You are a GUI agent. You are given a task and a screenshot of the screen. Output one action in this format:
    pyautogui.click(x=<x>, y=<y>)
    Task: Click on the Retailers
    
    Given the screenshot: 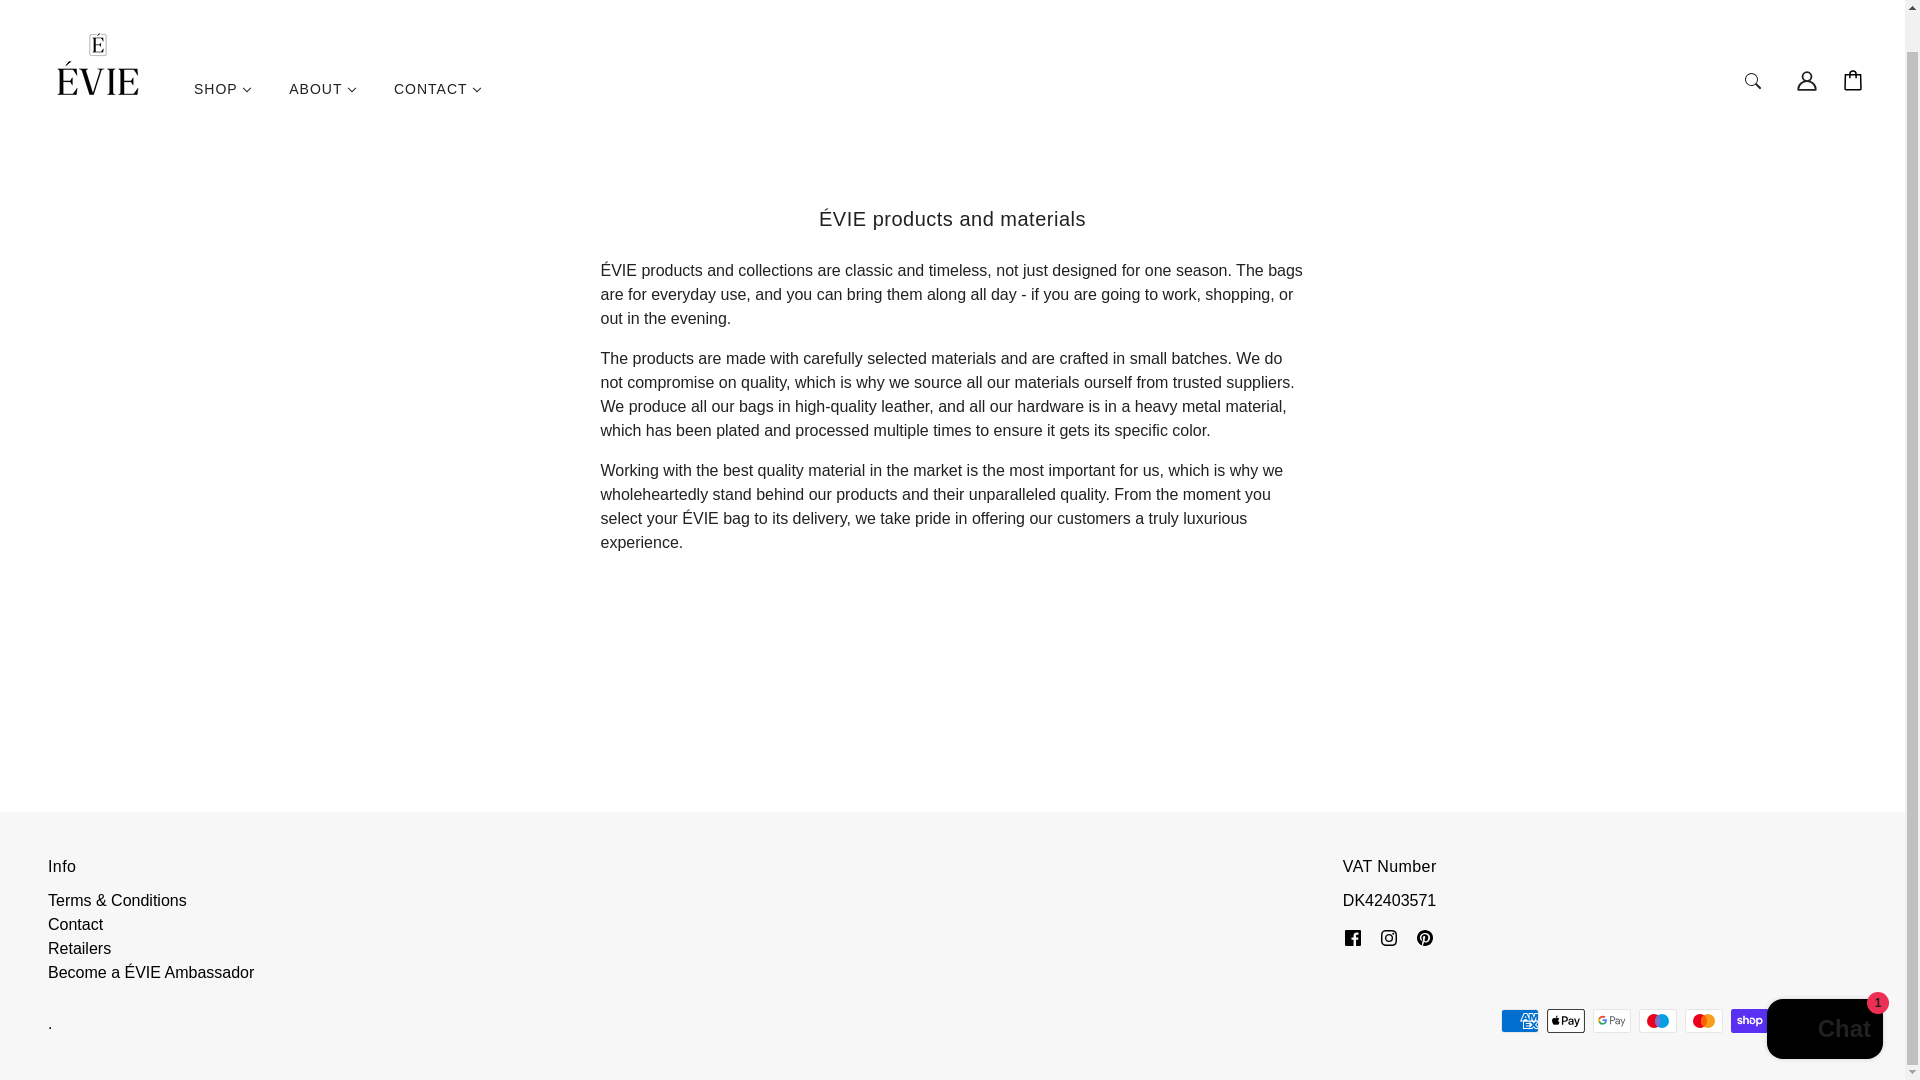 What is the action you would take?
    pyautogui.click(x=80, y=948)
    